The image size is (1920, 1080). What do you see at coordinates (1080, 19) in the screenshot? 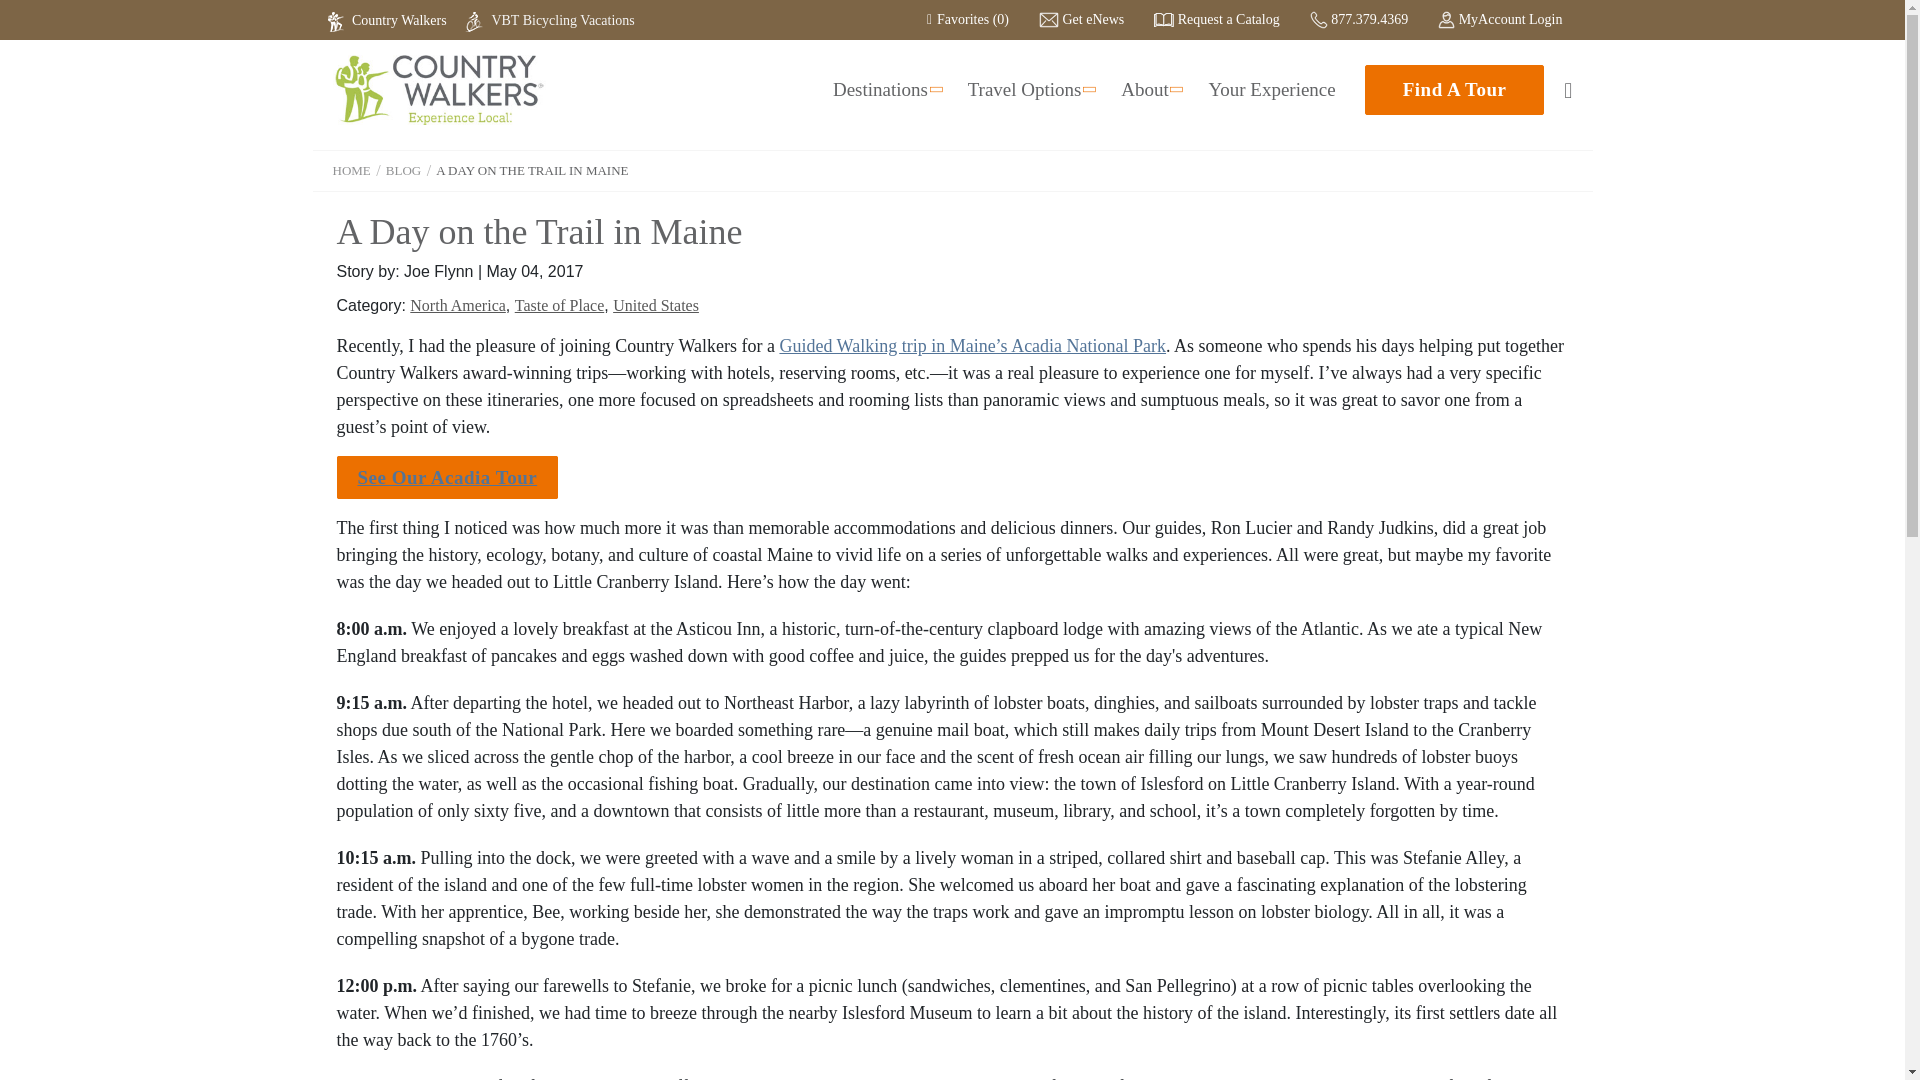
I see `Reservations` at bounding box center [1080, 19].